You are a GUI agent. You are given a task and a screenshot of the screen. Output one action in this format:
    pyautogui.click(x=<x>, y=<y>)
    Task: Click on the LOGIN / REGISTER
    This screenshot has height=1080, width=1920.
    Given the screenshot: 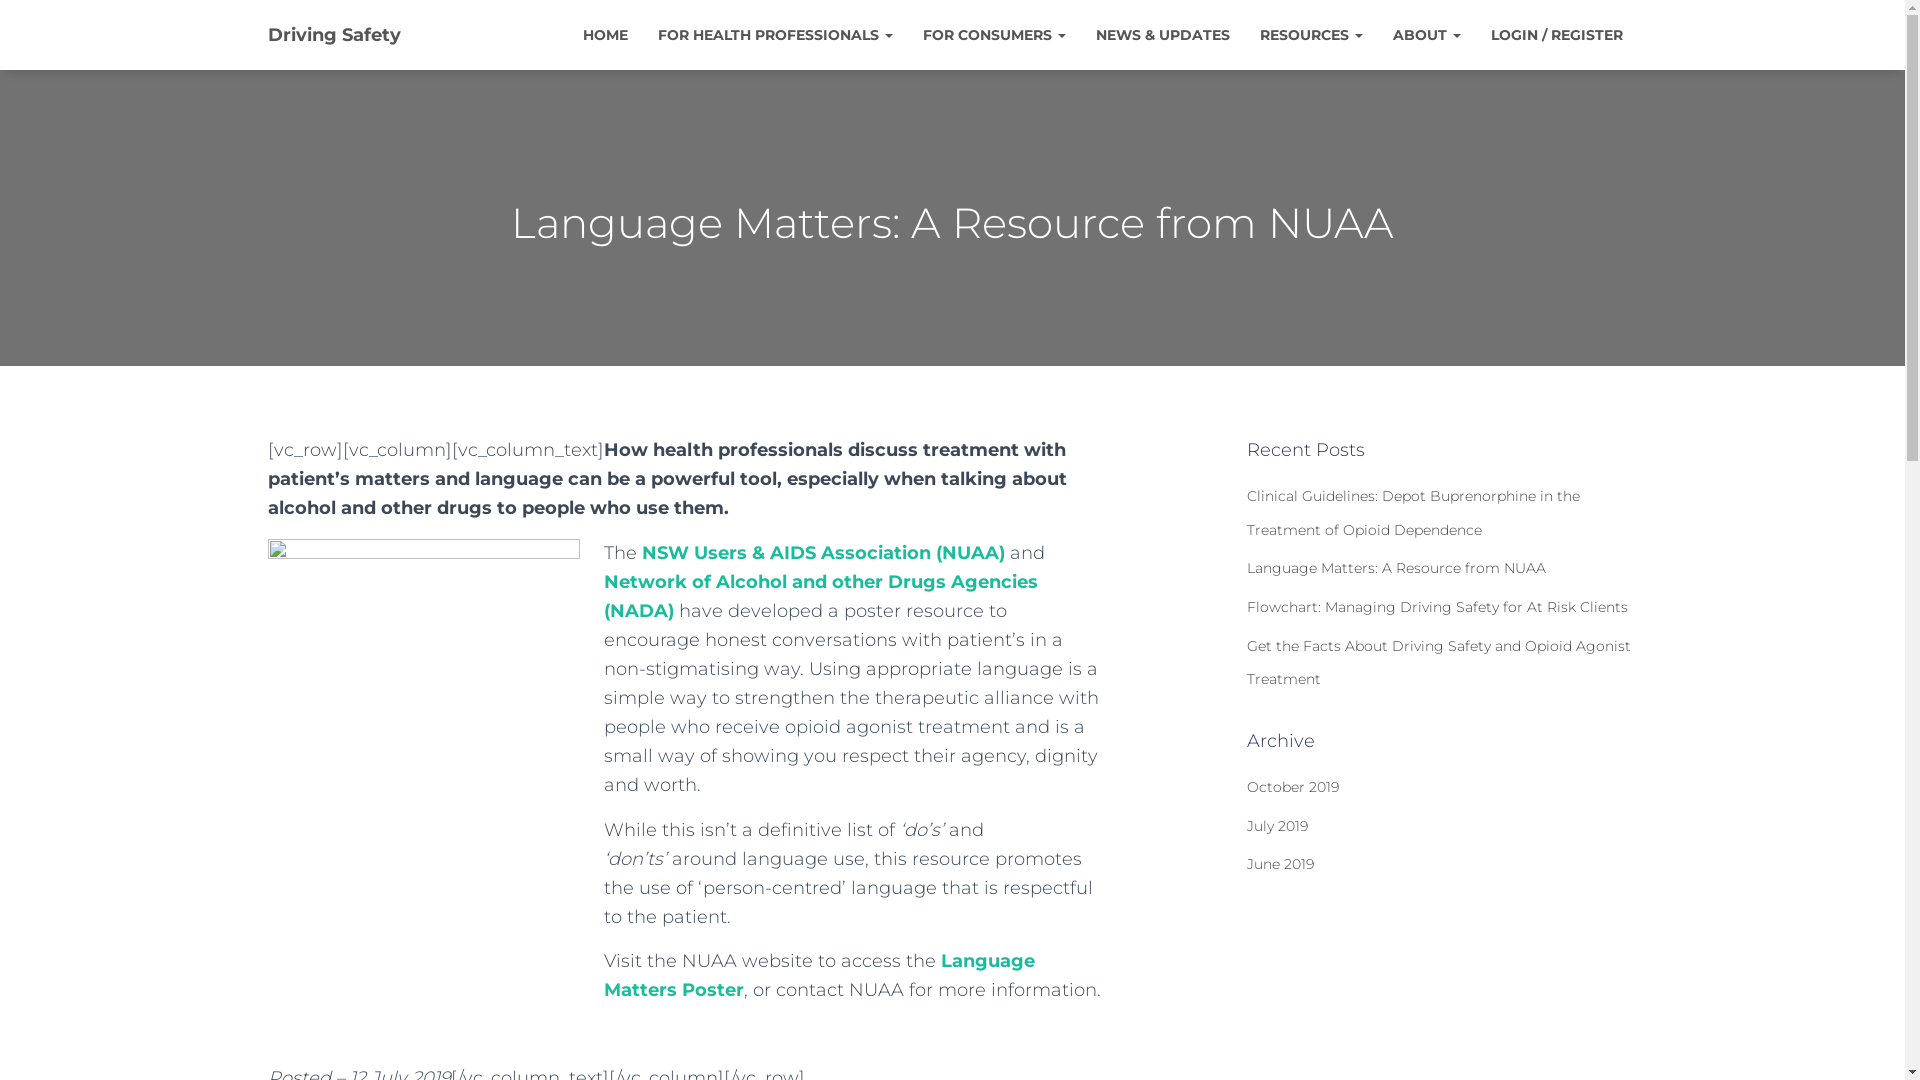 What is the action you would take?
    pyautogui.click(x=1557, y=34)
    